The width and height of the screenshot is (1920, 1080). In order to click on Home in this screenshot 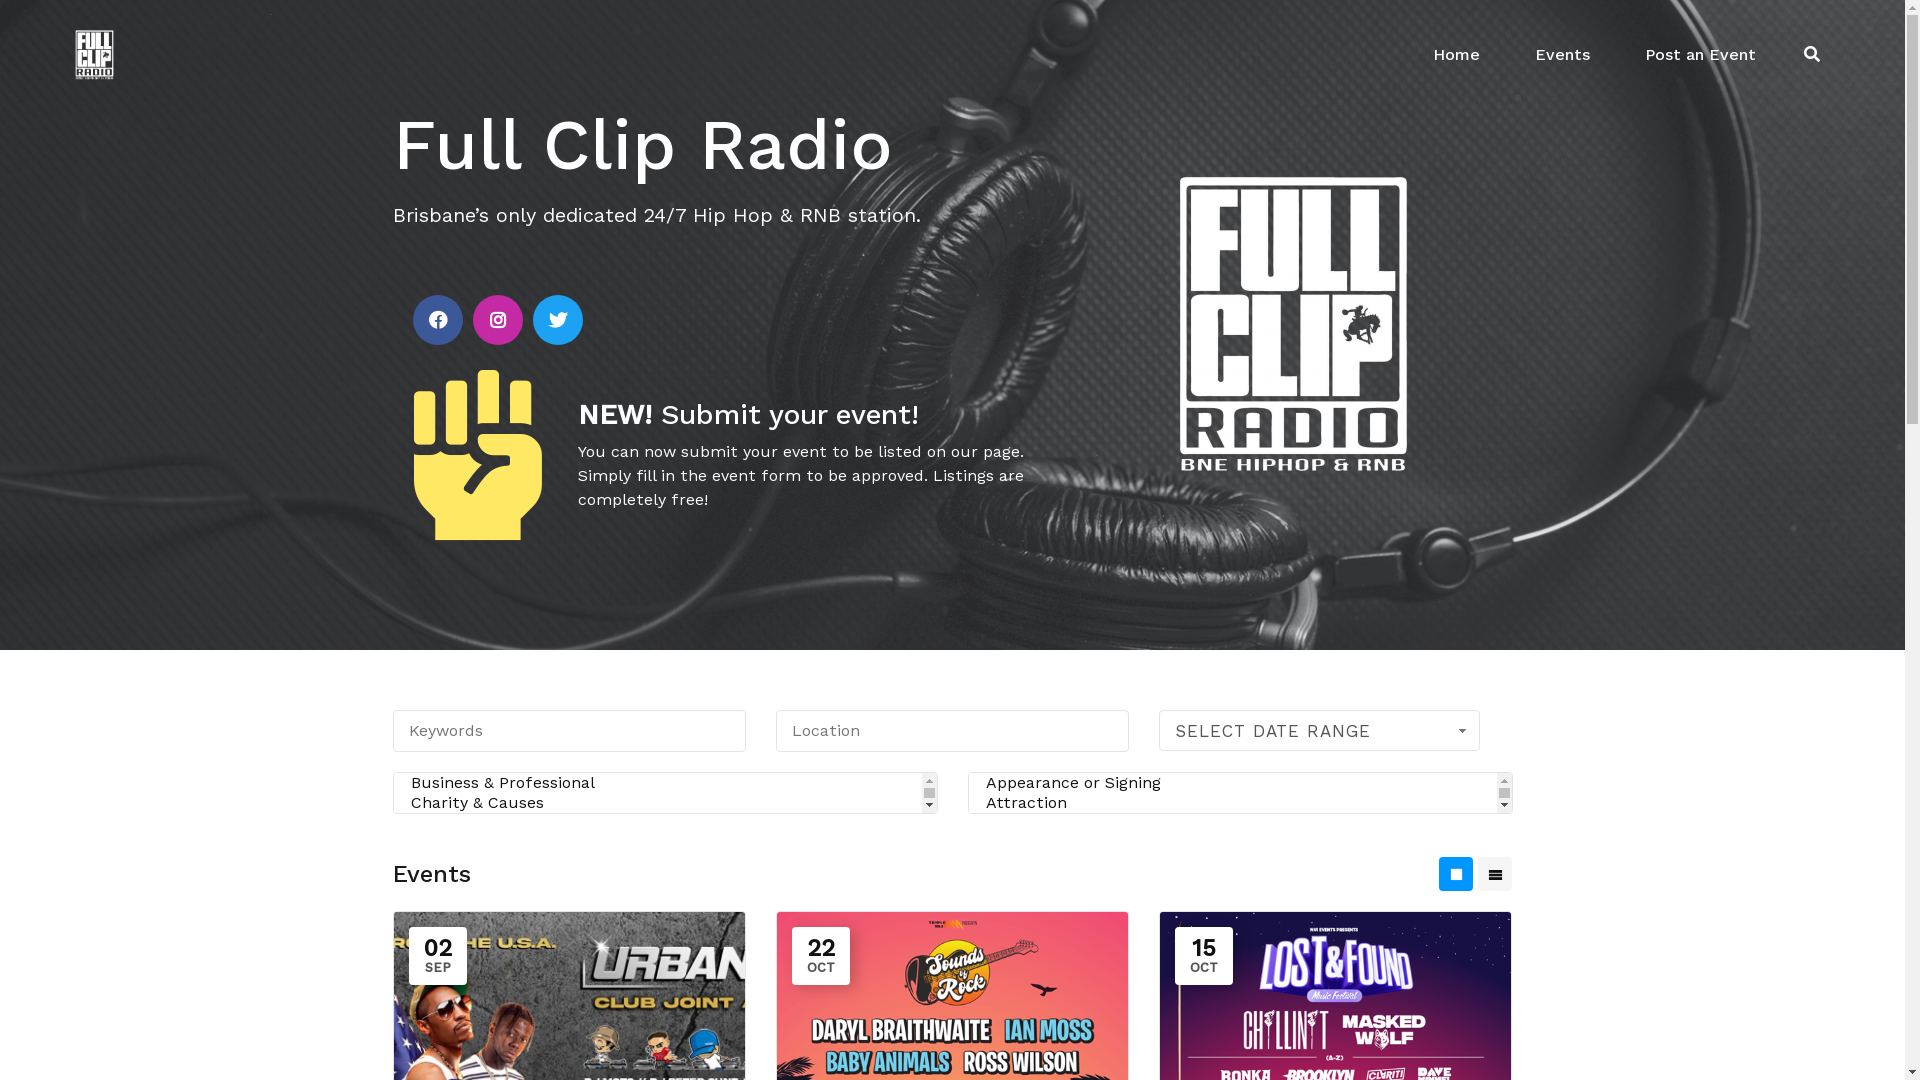, I will do `click(1456, 55)`.